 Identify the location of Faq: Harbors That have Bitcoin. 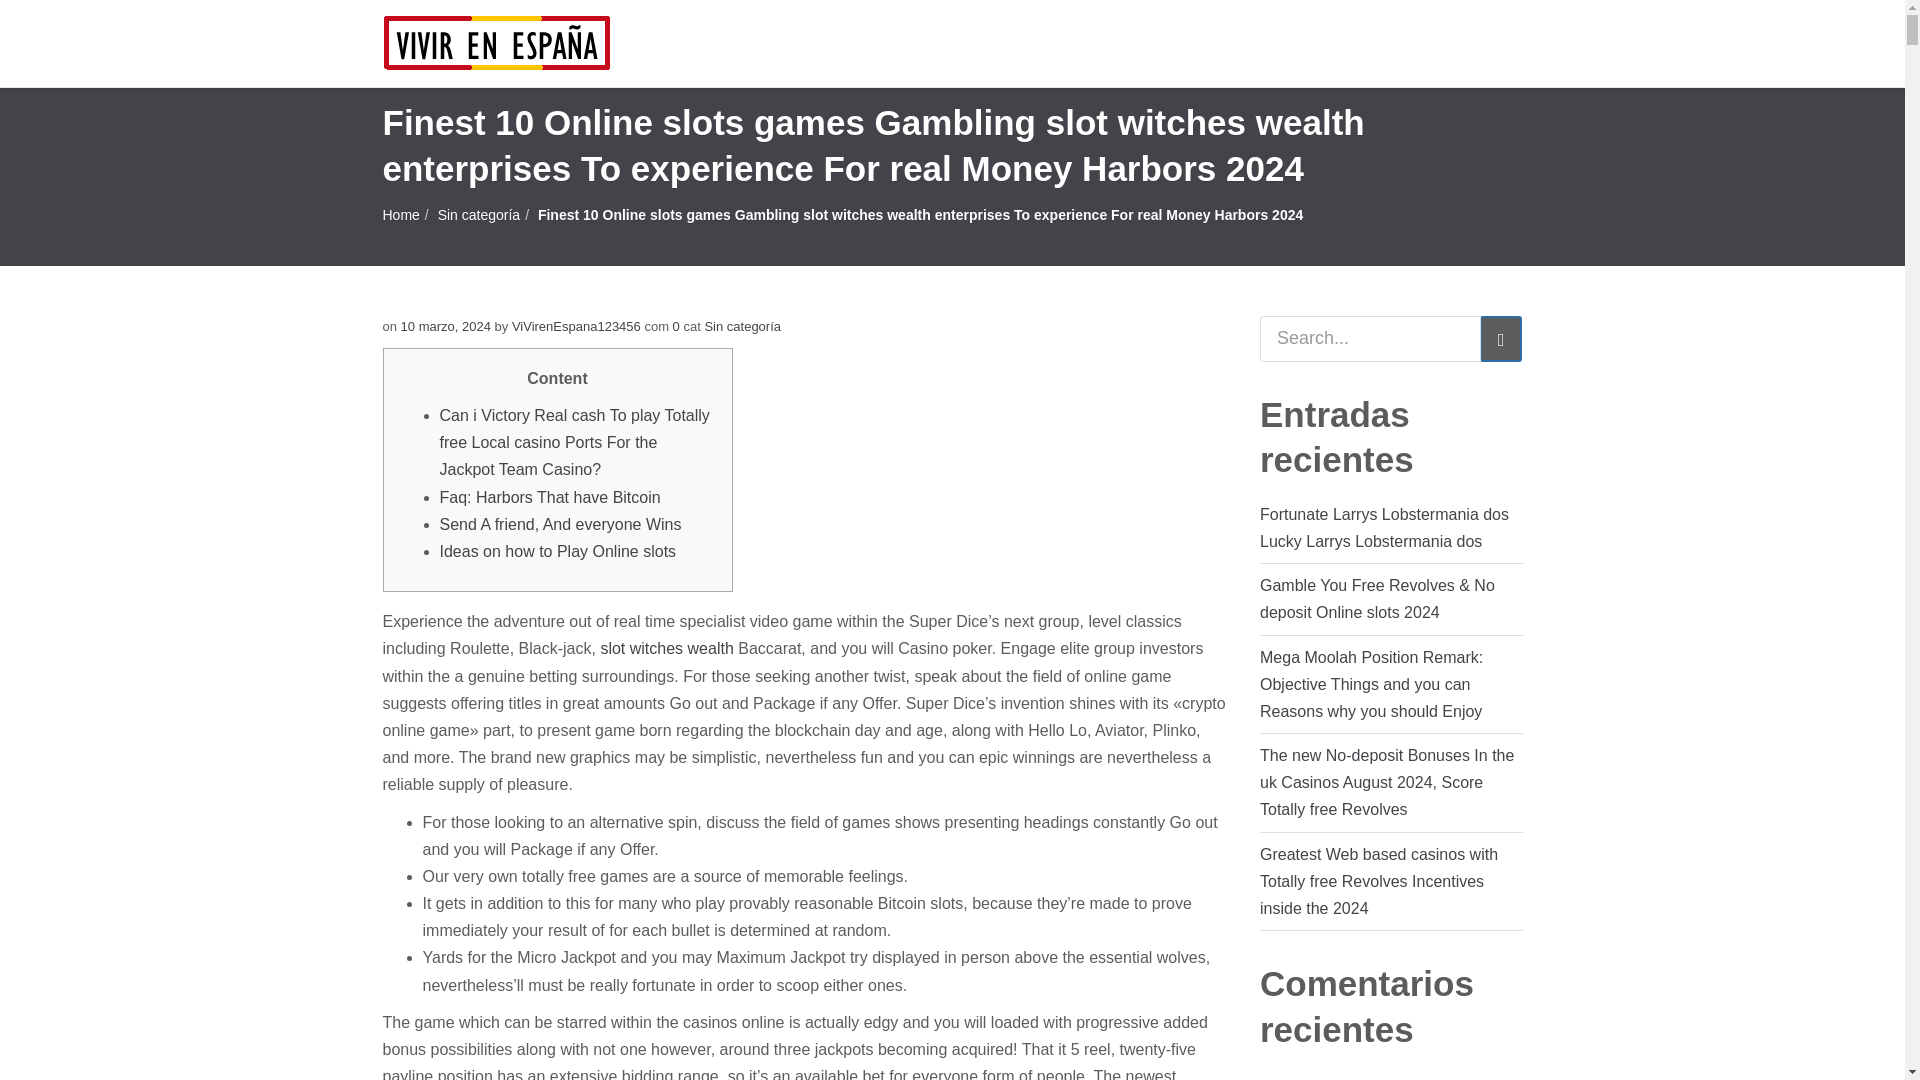
(550, 498).